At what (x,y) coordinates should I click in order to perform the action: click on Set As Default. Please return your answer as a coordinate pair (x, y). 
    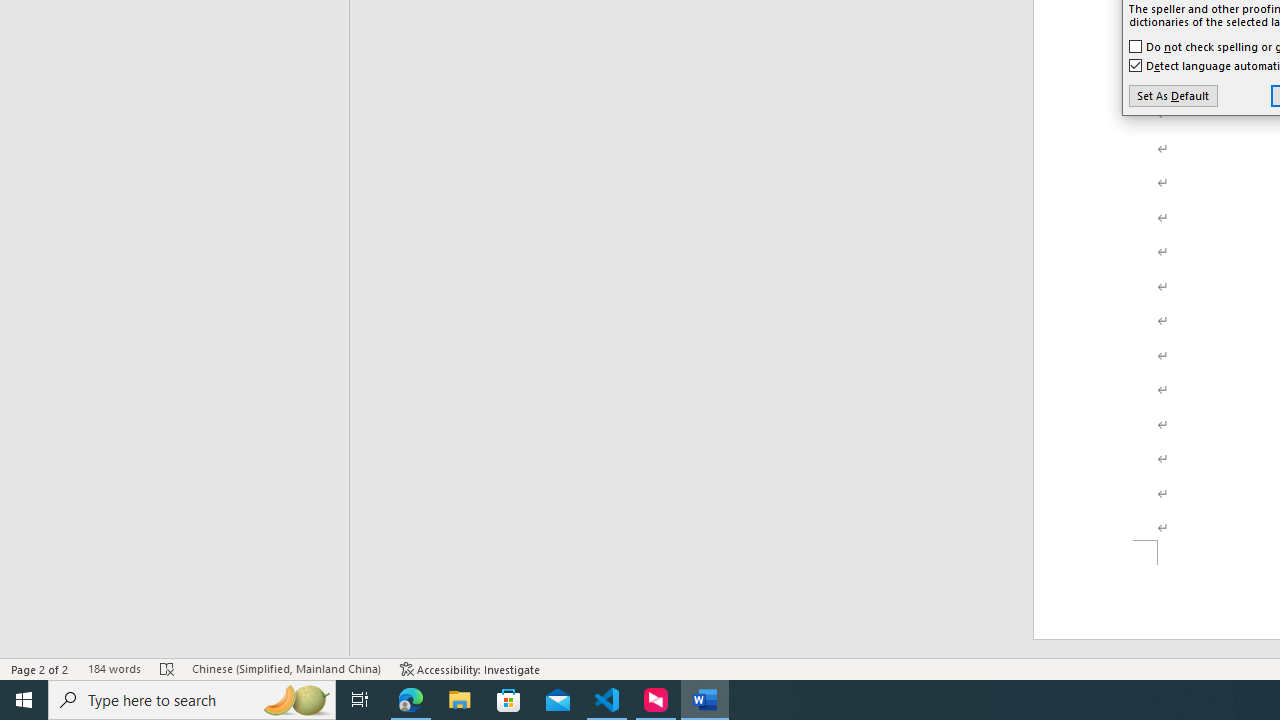
    Looking at the image, I should click on (1172, 96).